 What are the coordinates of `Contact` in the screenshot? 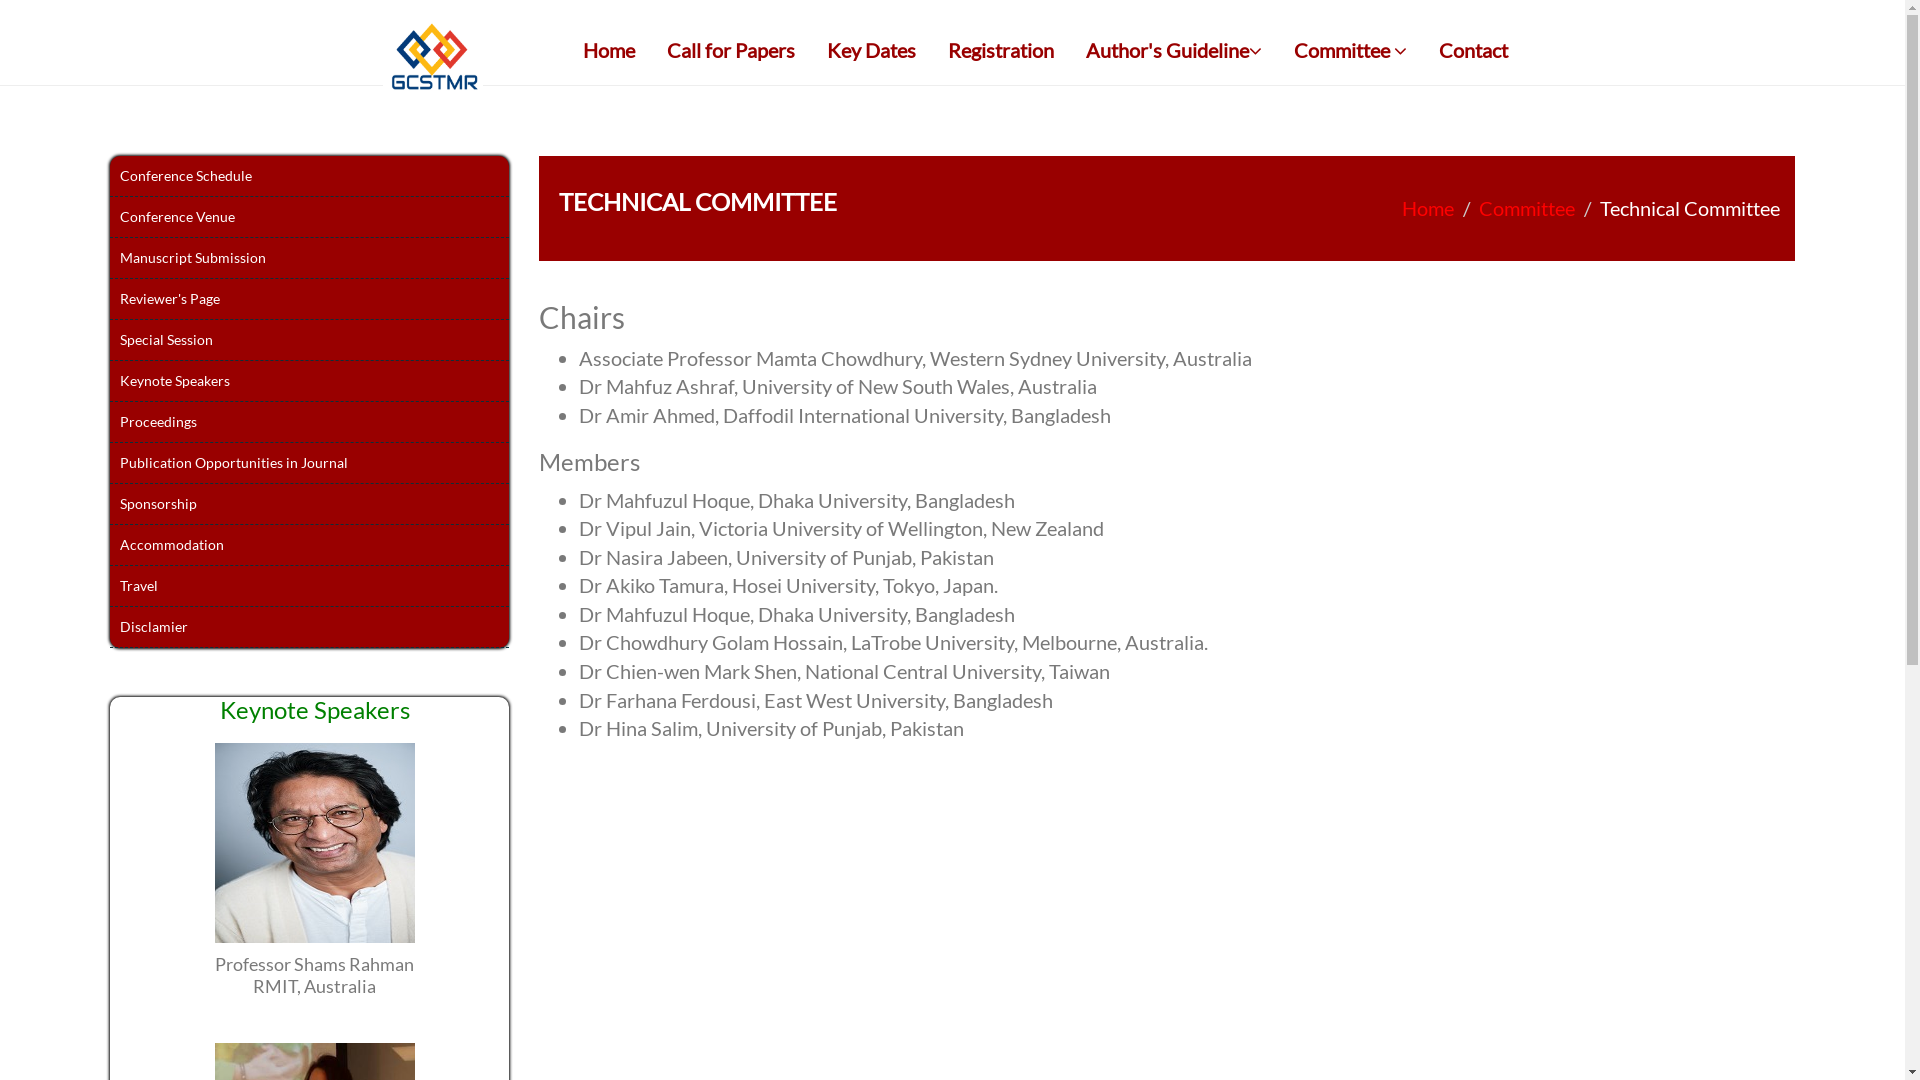 It's located at (1474, 50).